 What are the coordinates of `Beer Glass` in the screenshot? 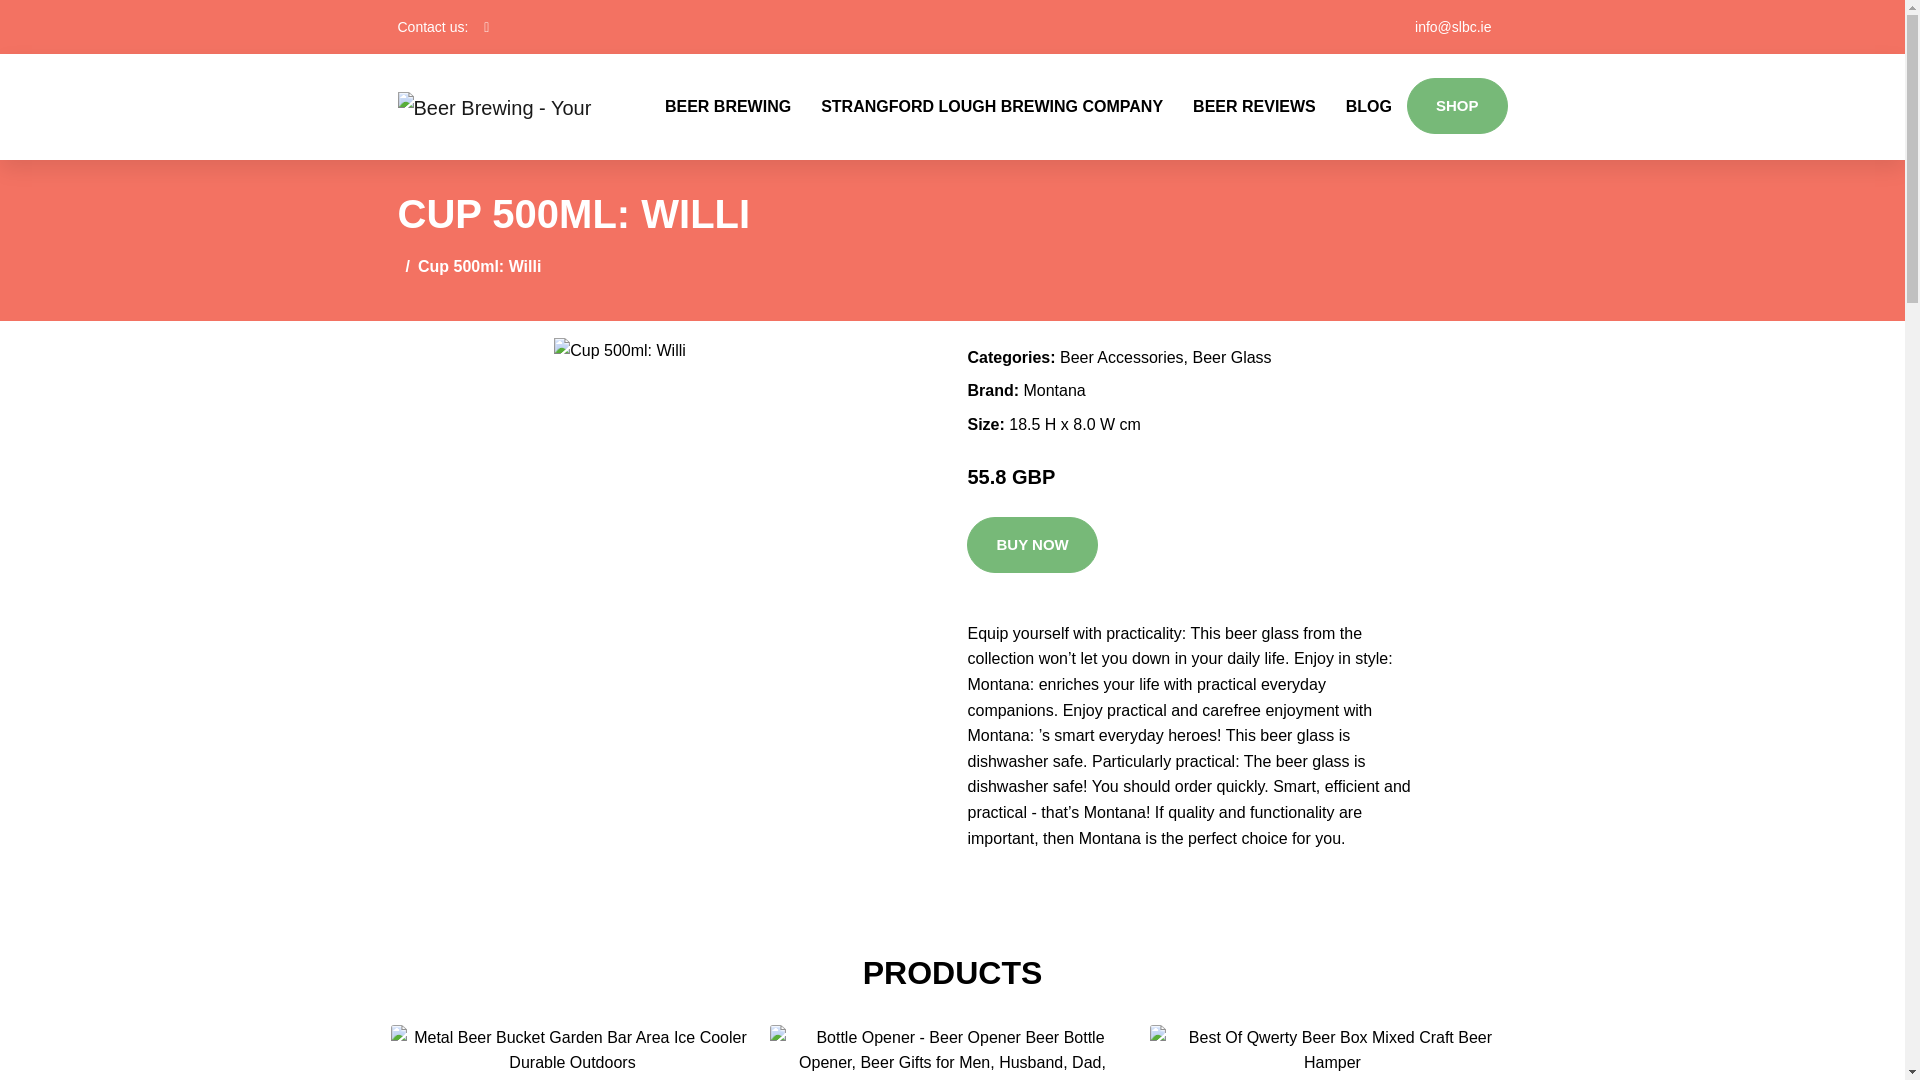 It's located at (1232, 357).